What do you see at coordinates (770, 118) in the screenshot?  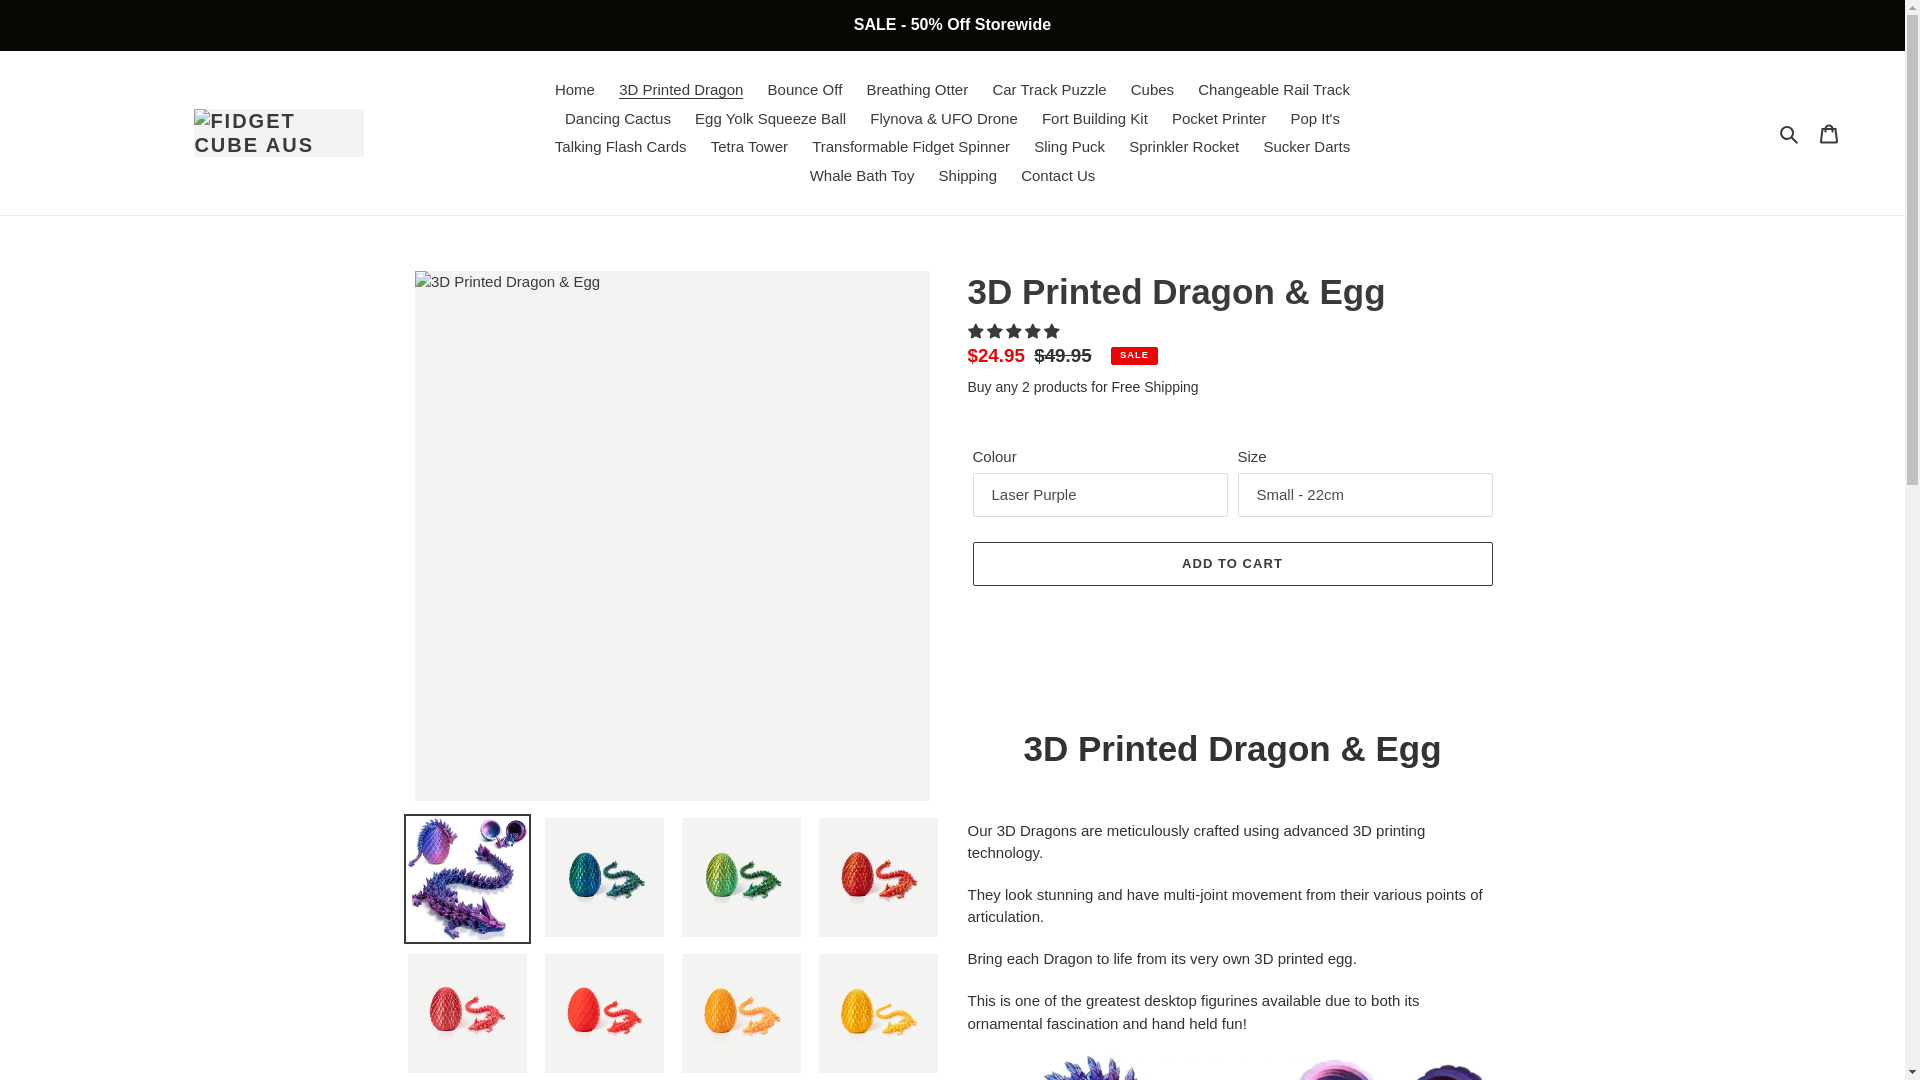 I see `Egg Yolk Squeeze Ball` at bounding box center [770, 118].